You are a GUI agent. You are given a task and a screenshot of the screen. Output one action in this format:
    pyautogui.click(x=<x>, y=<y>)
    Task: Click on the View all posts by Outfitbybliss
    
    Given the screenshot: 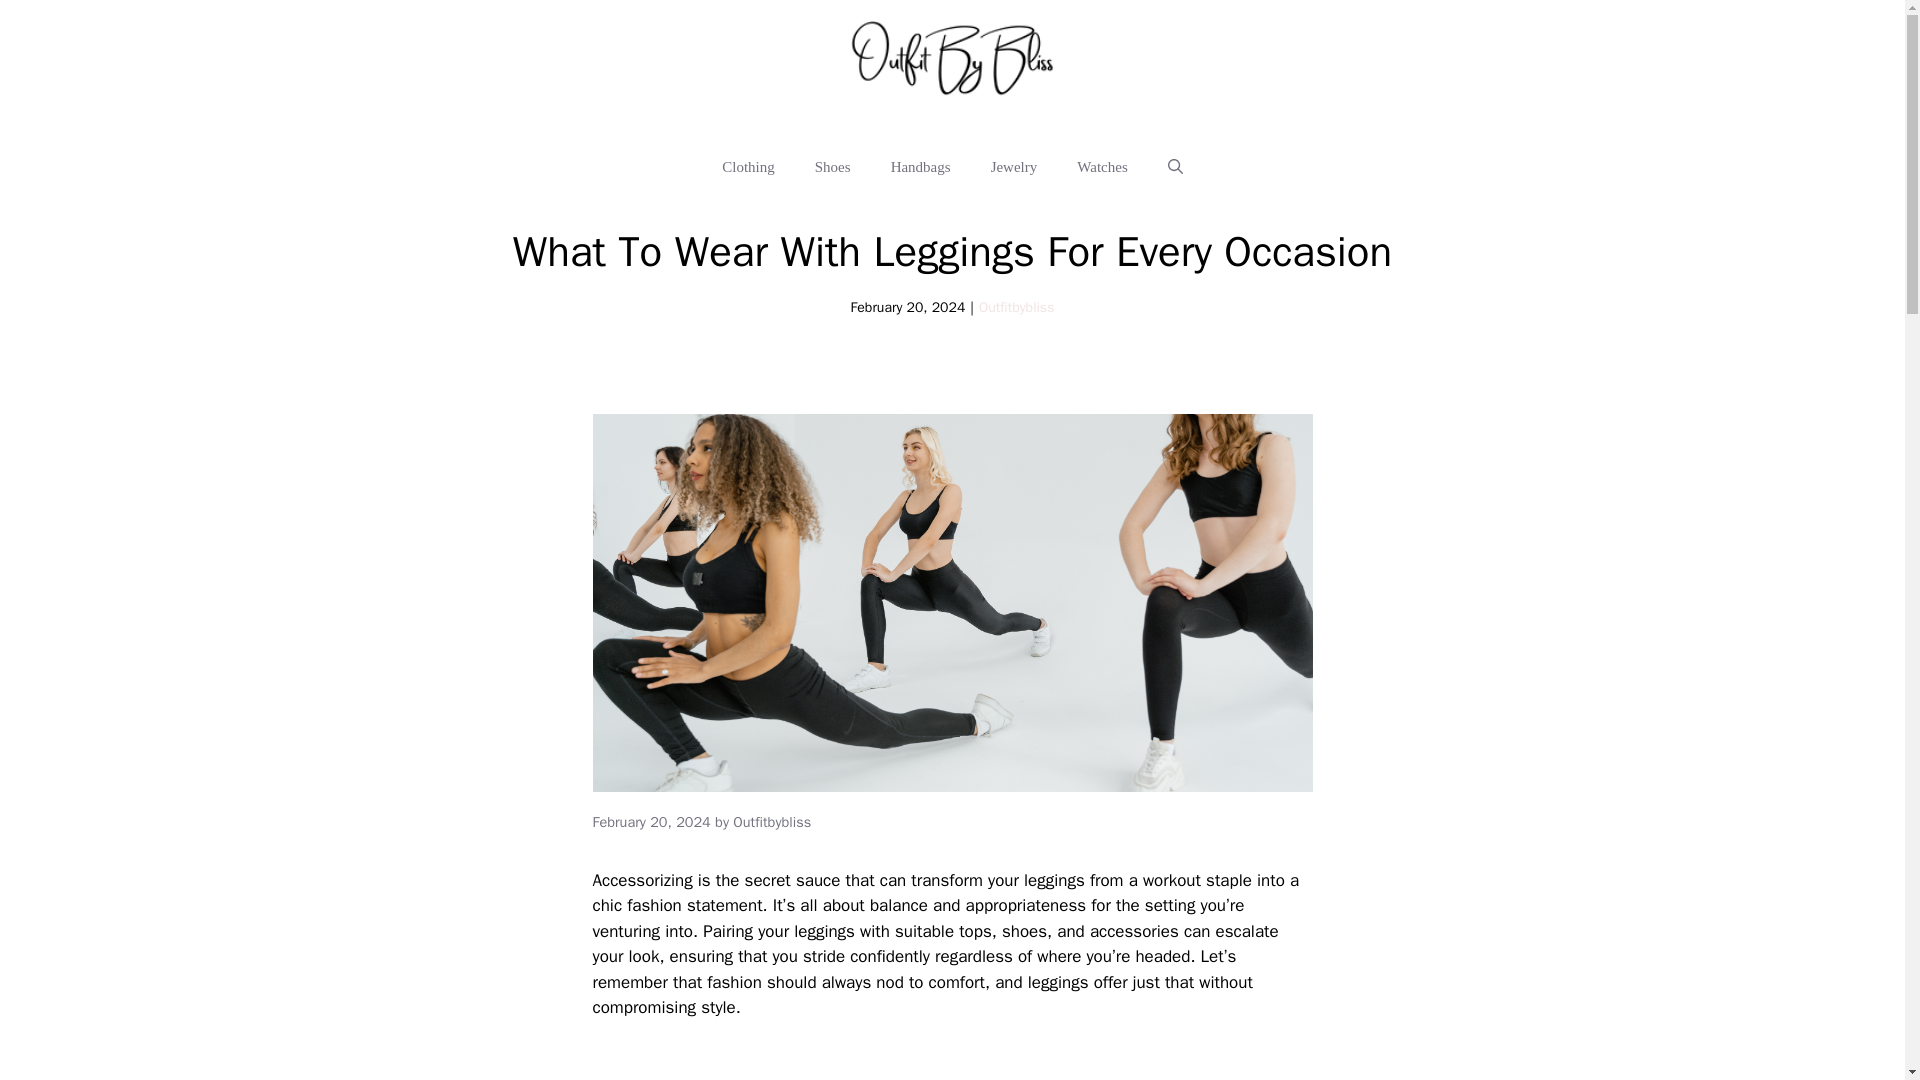 What is the action you would take?
    pyautogui.click(x=772, y=822)
    